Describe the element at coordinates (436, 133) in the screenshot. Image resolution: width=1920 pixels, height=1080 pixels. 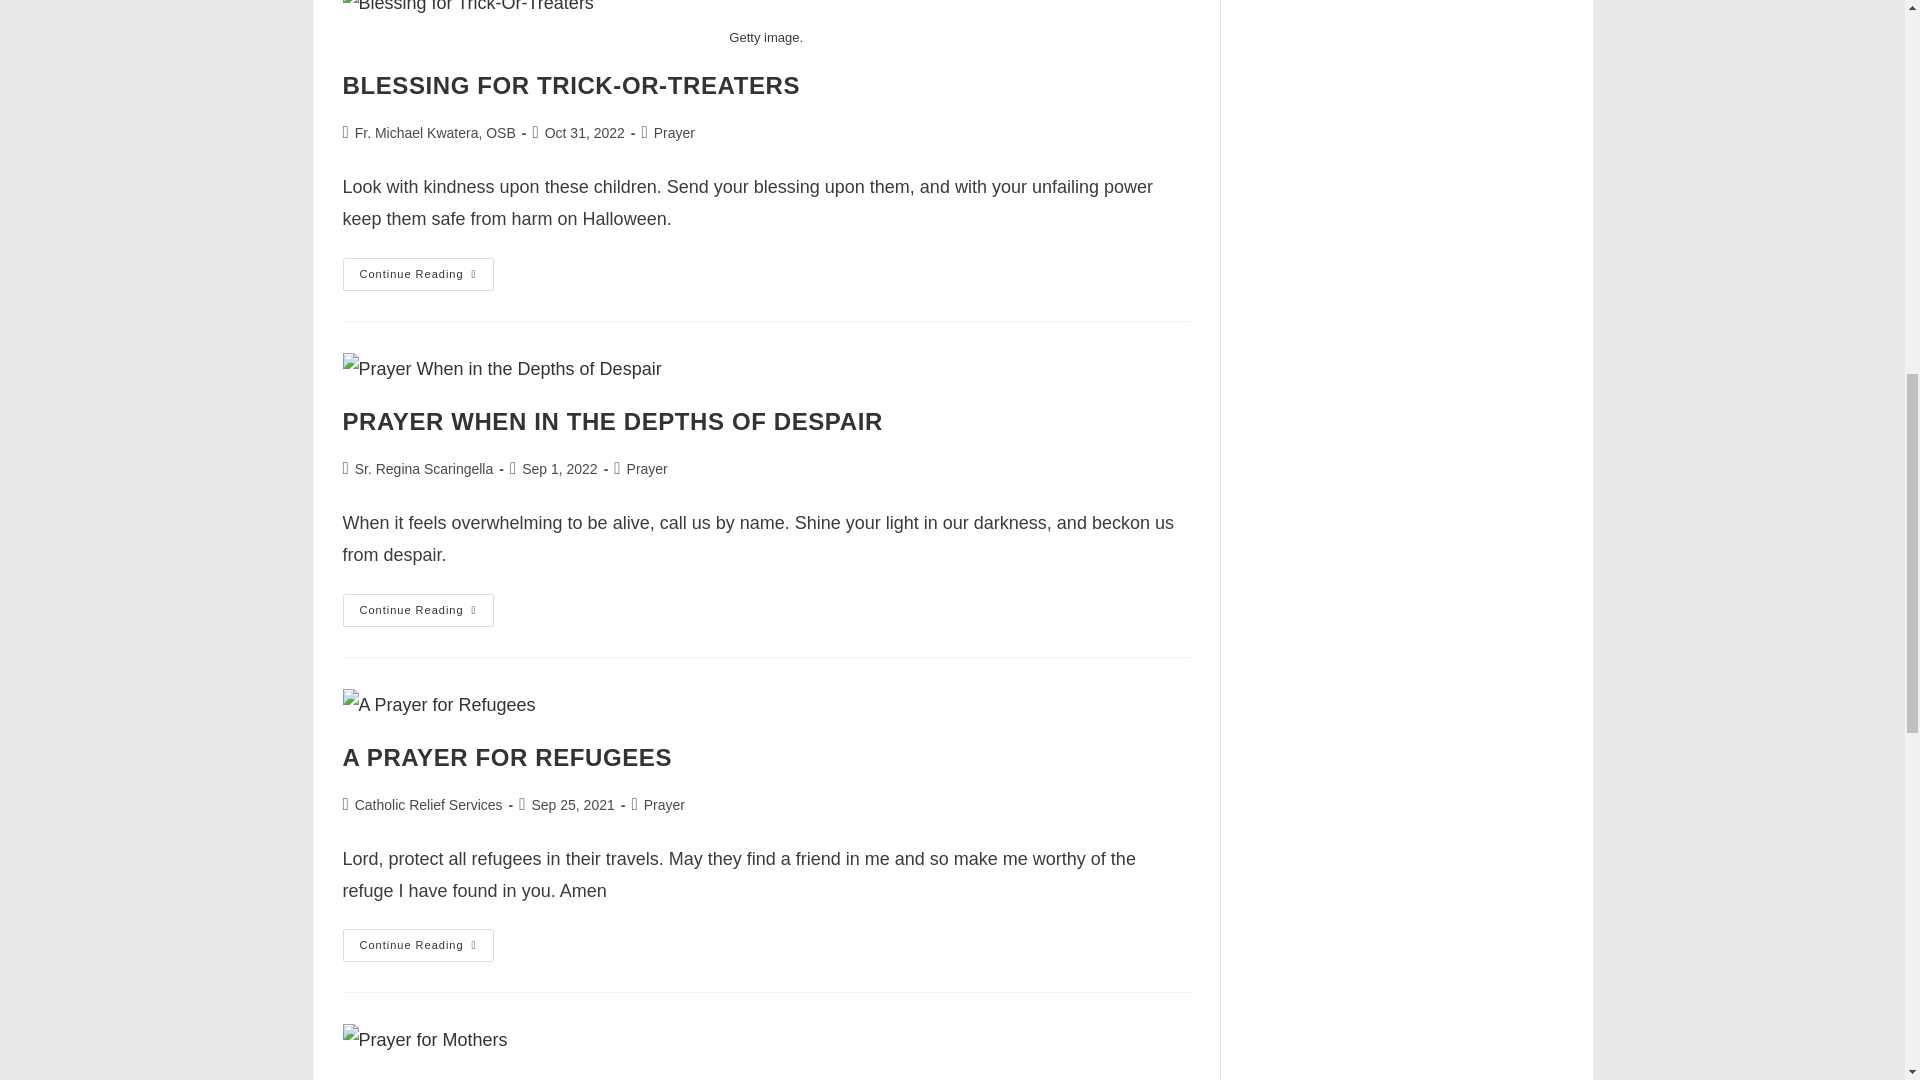
I see `Posts by Fr. Michael Kwatera, OSB` at that location.